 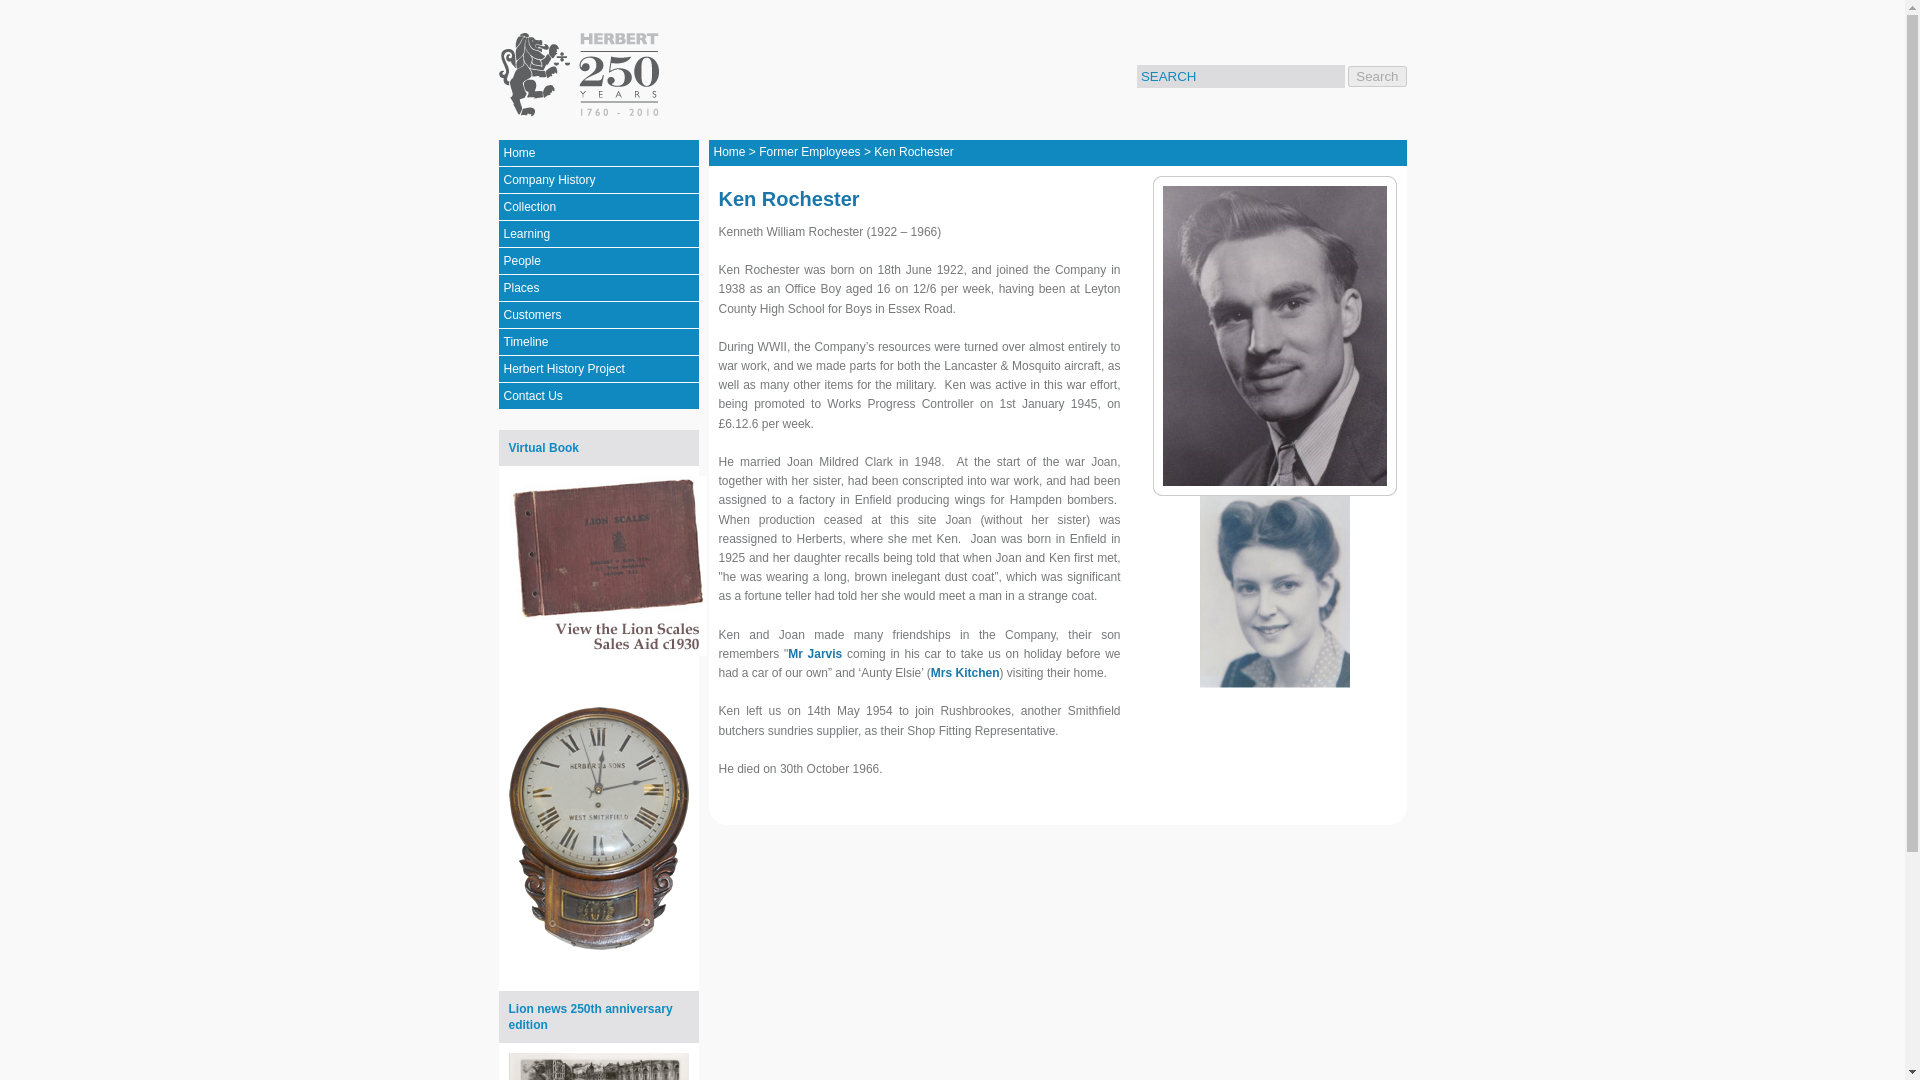 I want to click on Contact Us, so click(x=598, y=396).